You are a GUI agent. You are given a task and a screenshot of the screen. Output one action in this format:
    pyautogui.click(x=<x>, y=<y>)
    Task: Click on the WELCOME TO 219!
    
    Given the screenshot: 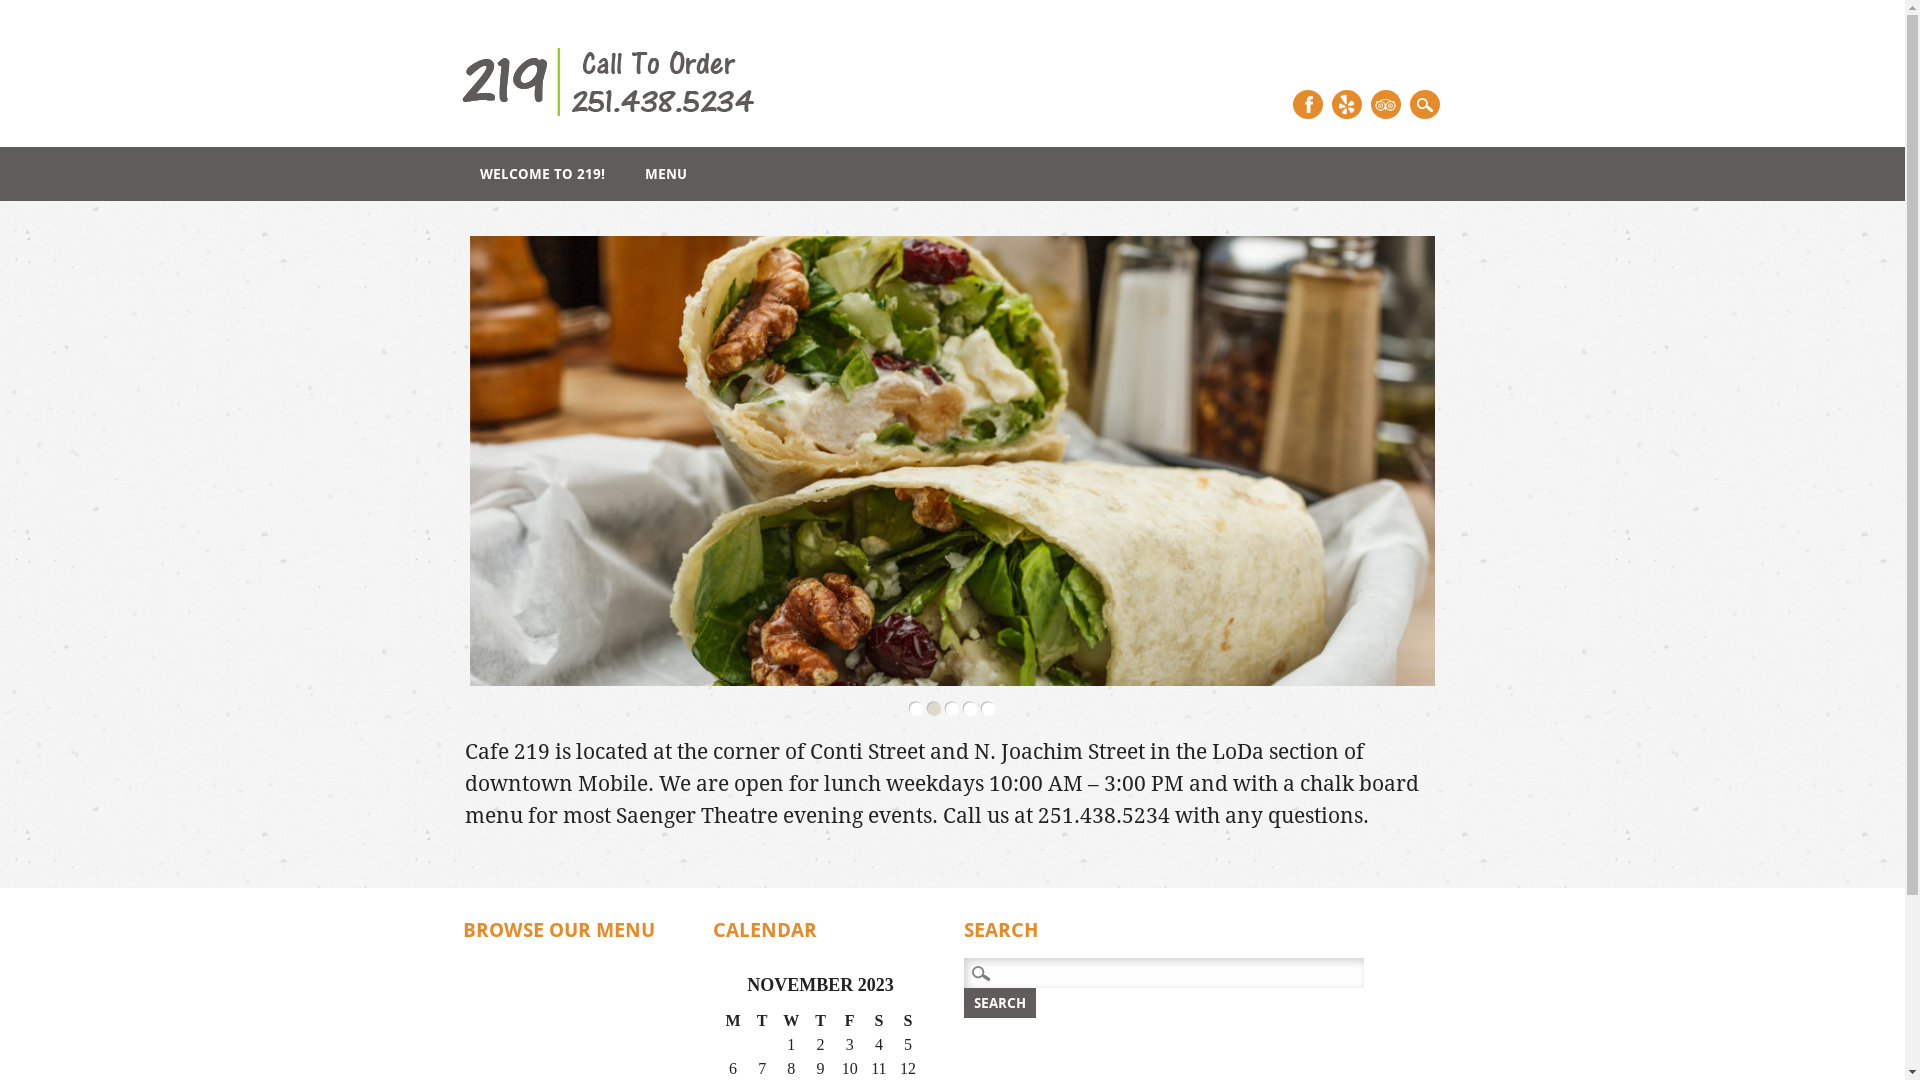 What is the action you would take?
    pyautogui.click(x=542, y=174)
    